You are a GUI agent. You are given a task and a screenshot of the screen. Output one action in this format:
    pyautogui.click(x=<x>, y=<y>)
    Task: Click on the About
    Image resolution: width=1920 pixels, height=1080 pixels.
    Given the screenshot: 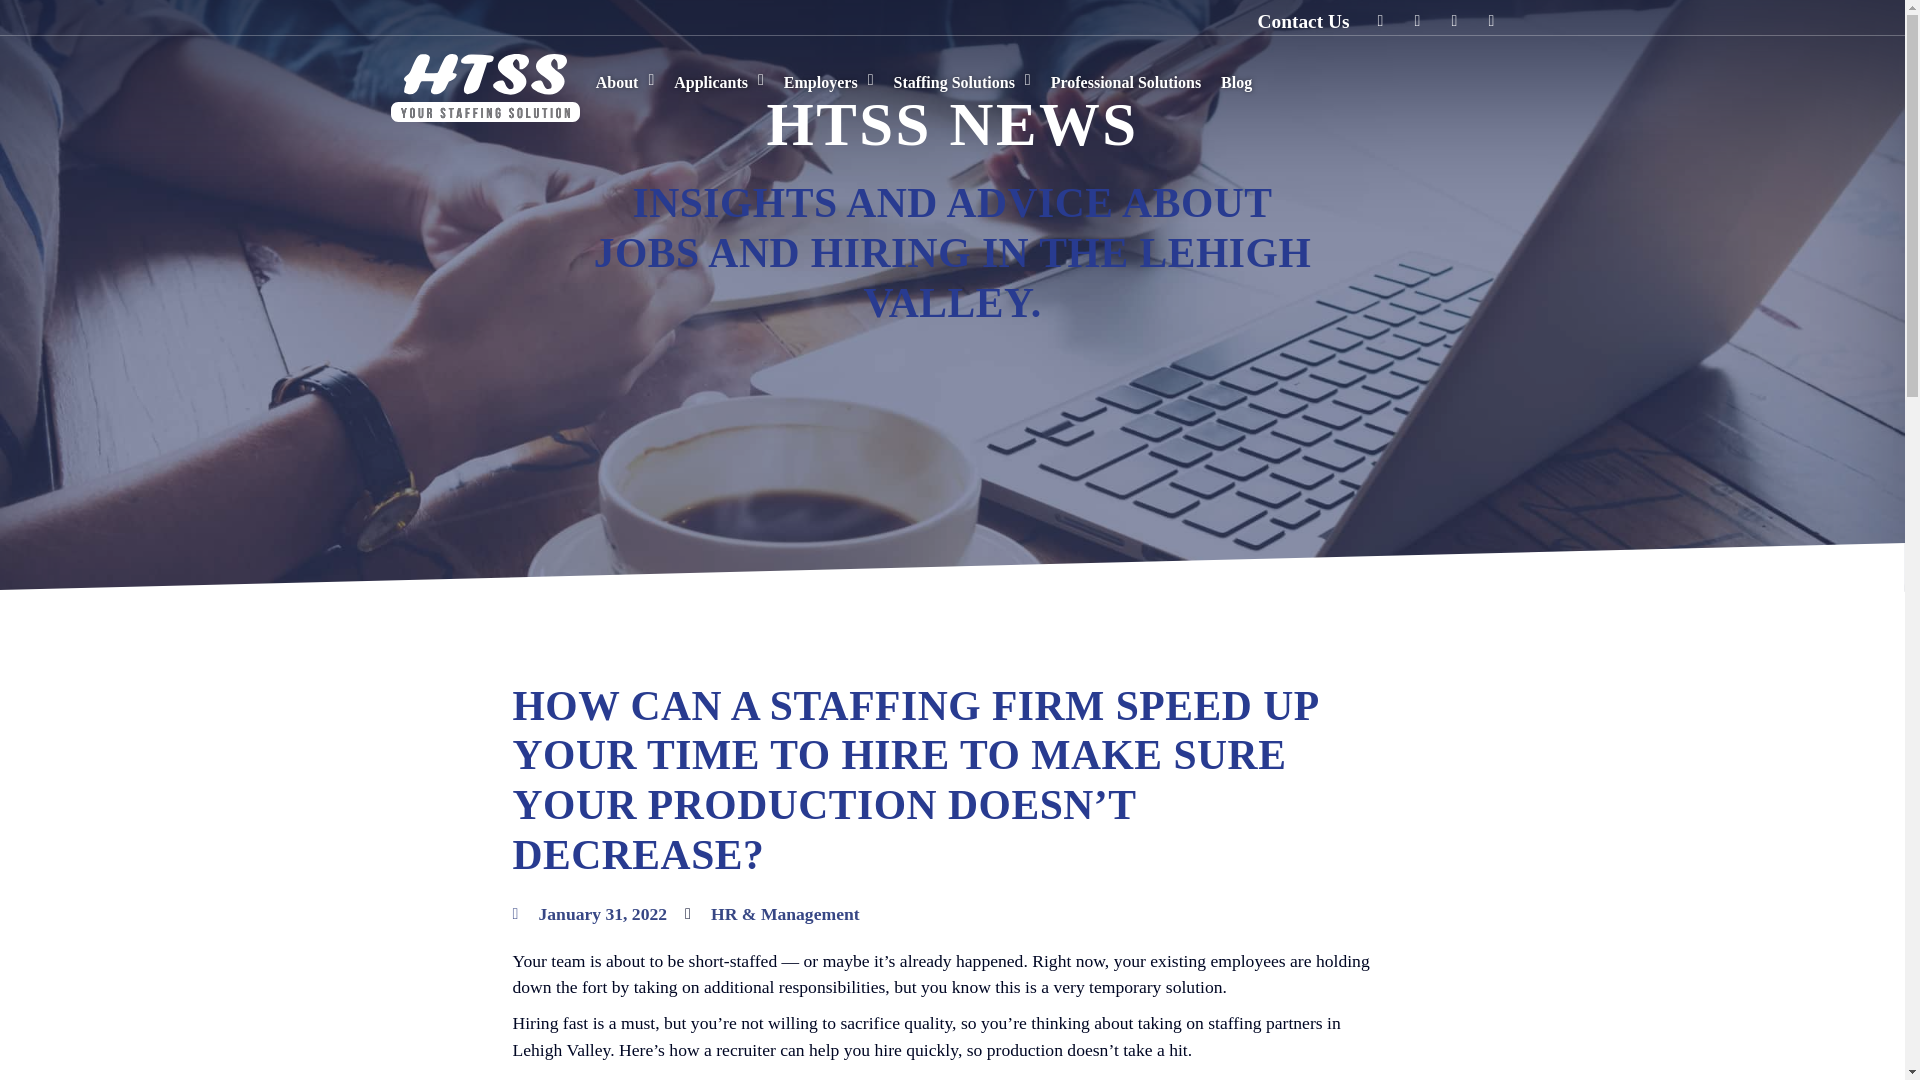 What is the action you would take?
    pyautogui.click(x=624, y=72)
    